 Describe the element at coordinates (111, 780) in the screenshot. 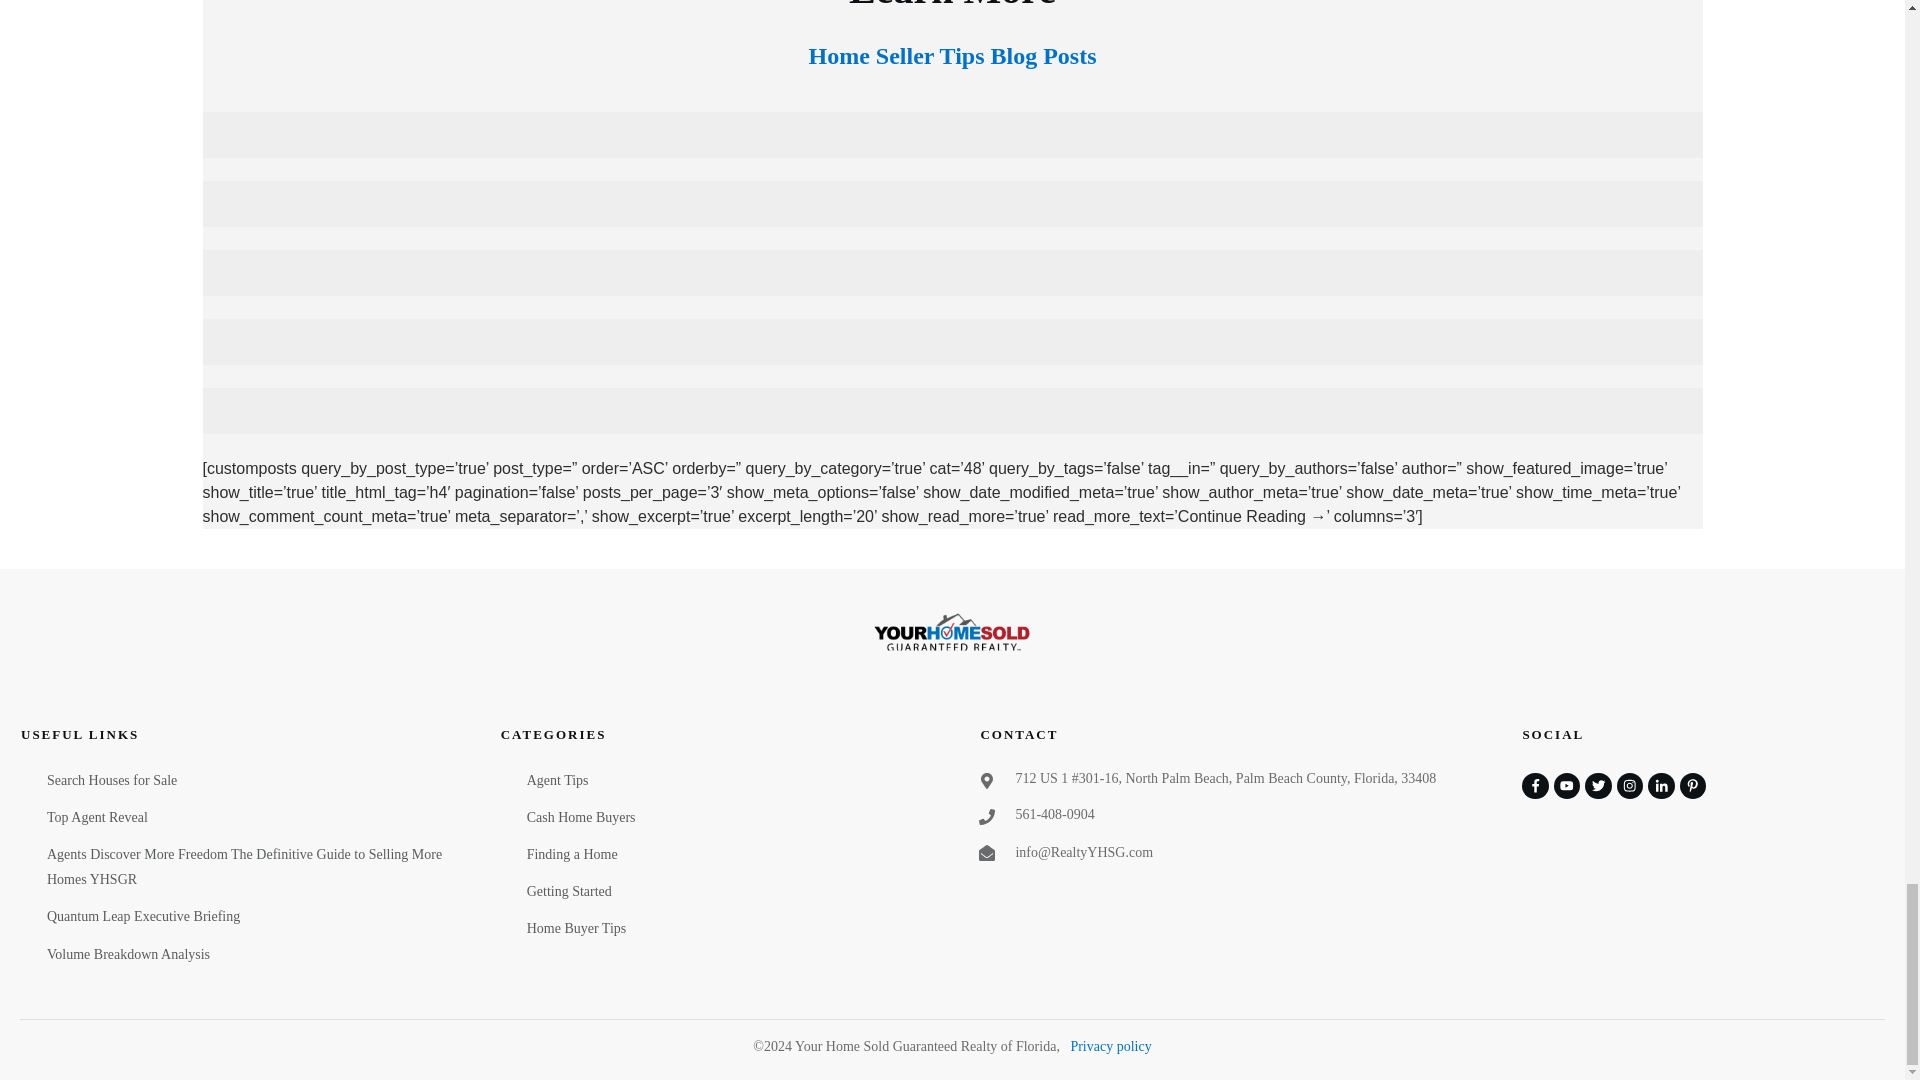

I see `Search Houses for Sale` at that location.